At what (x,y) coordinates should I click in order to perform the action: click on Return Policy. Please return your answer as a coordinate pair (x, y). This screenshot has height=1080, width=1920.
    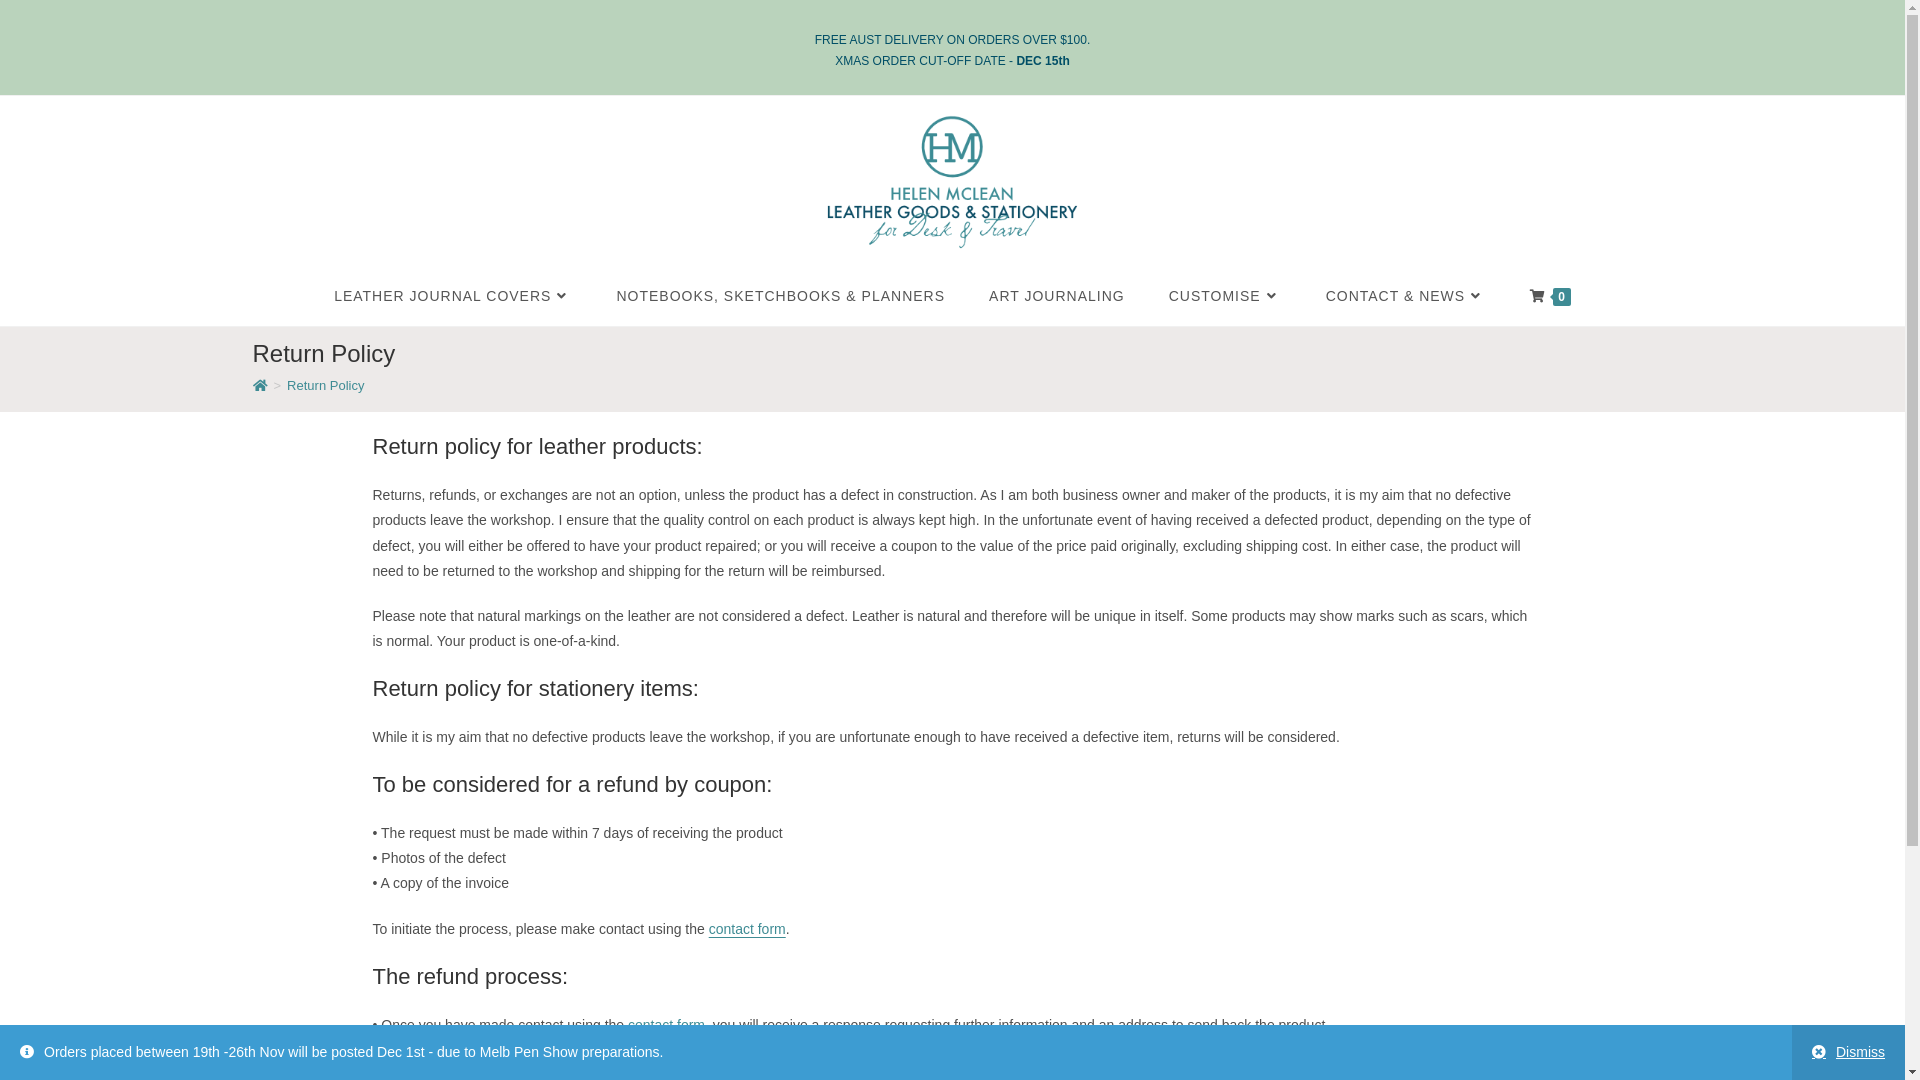
    Looking at the image, I should click on (326, 386).